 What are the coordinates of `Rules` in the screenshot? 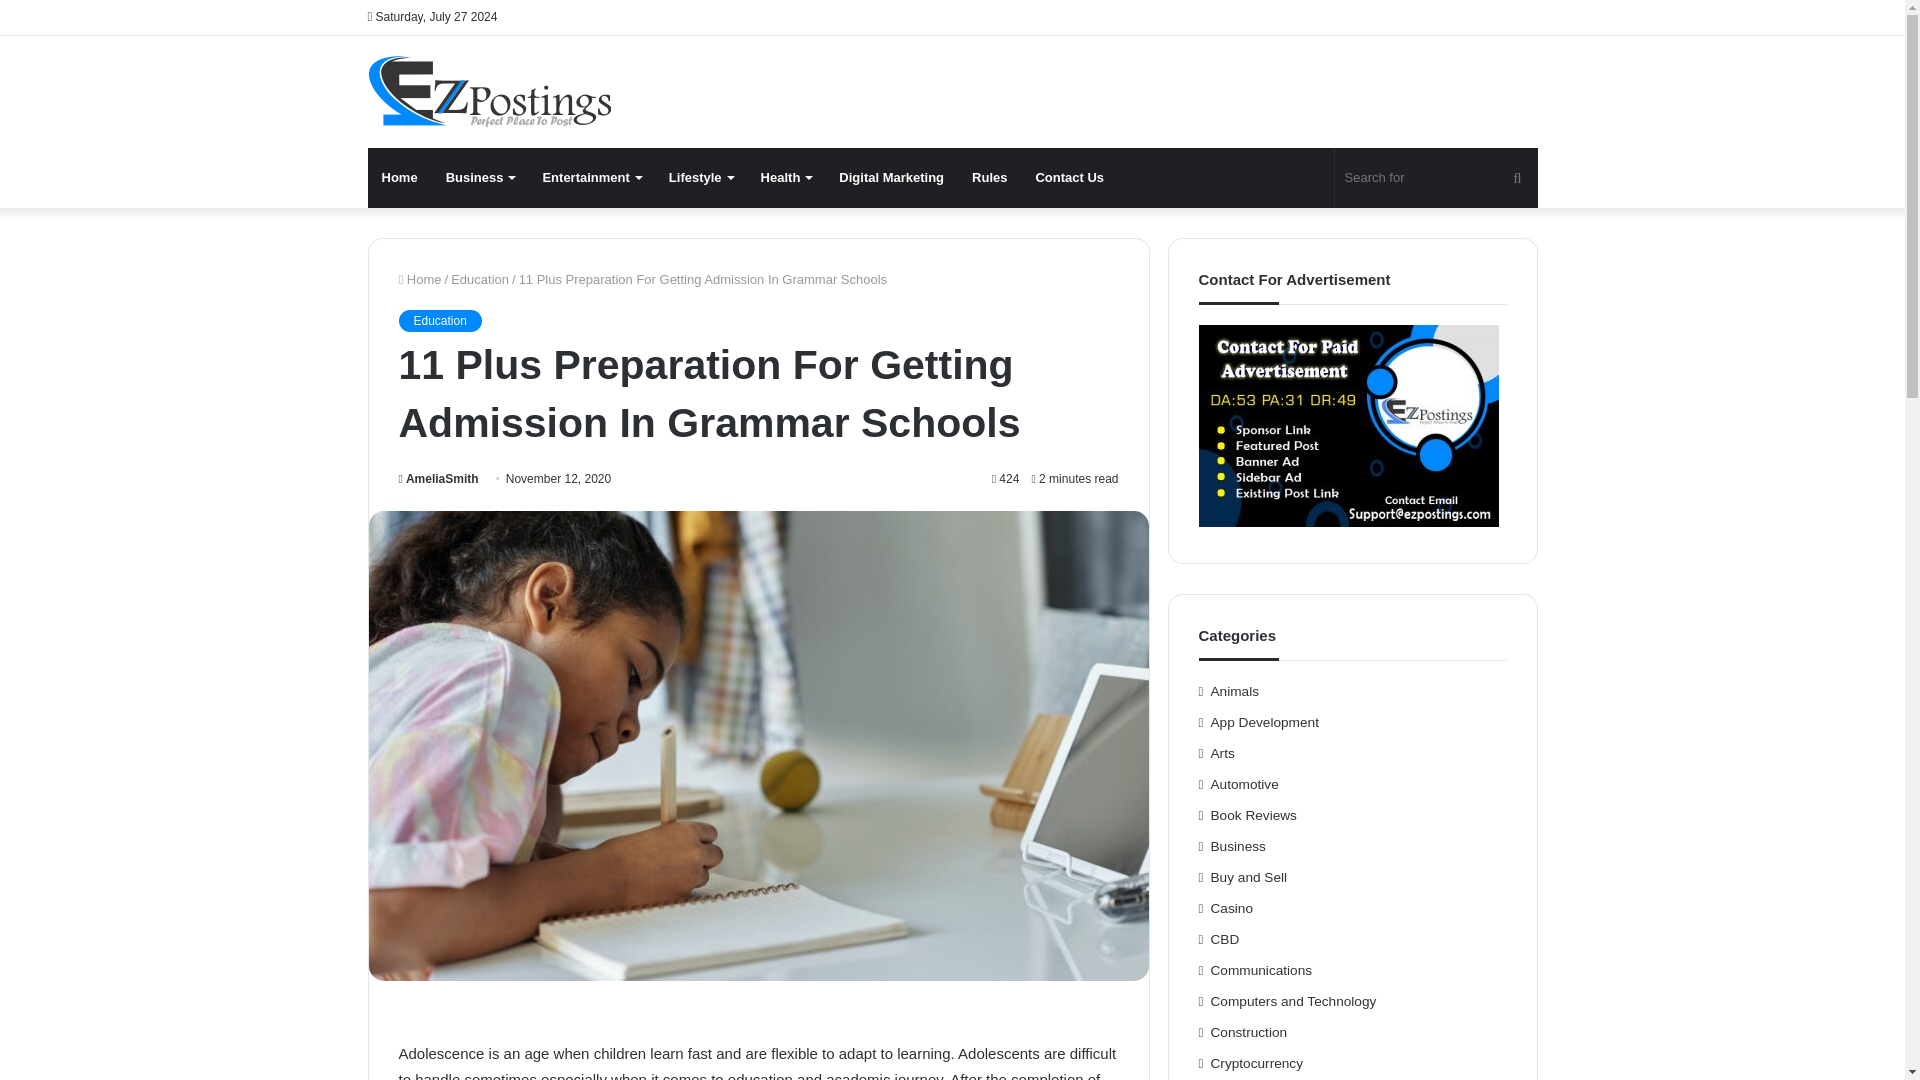 It's located at (990, 178).